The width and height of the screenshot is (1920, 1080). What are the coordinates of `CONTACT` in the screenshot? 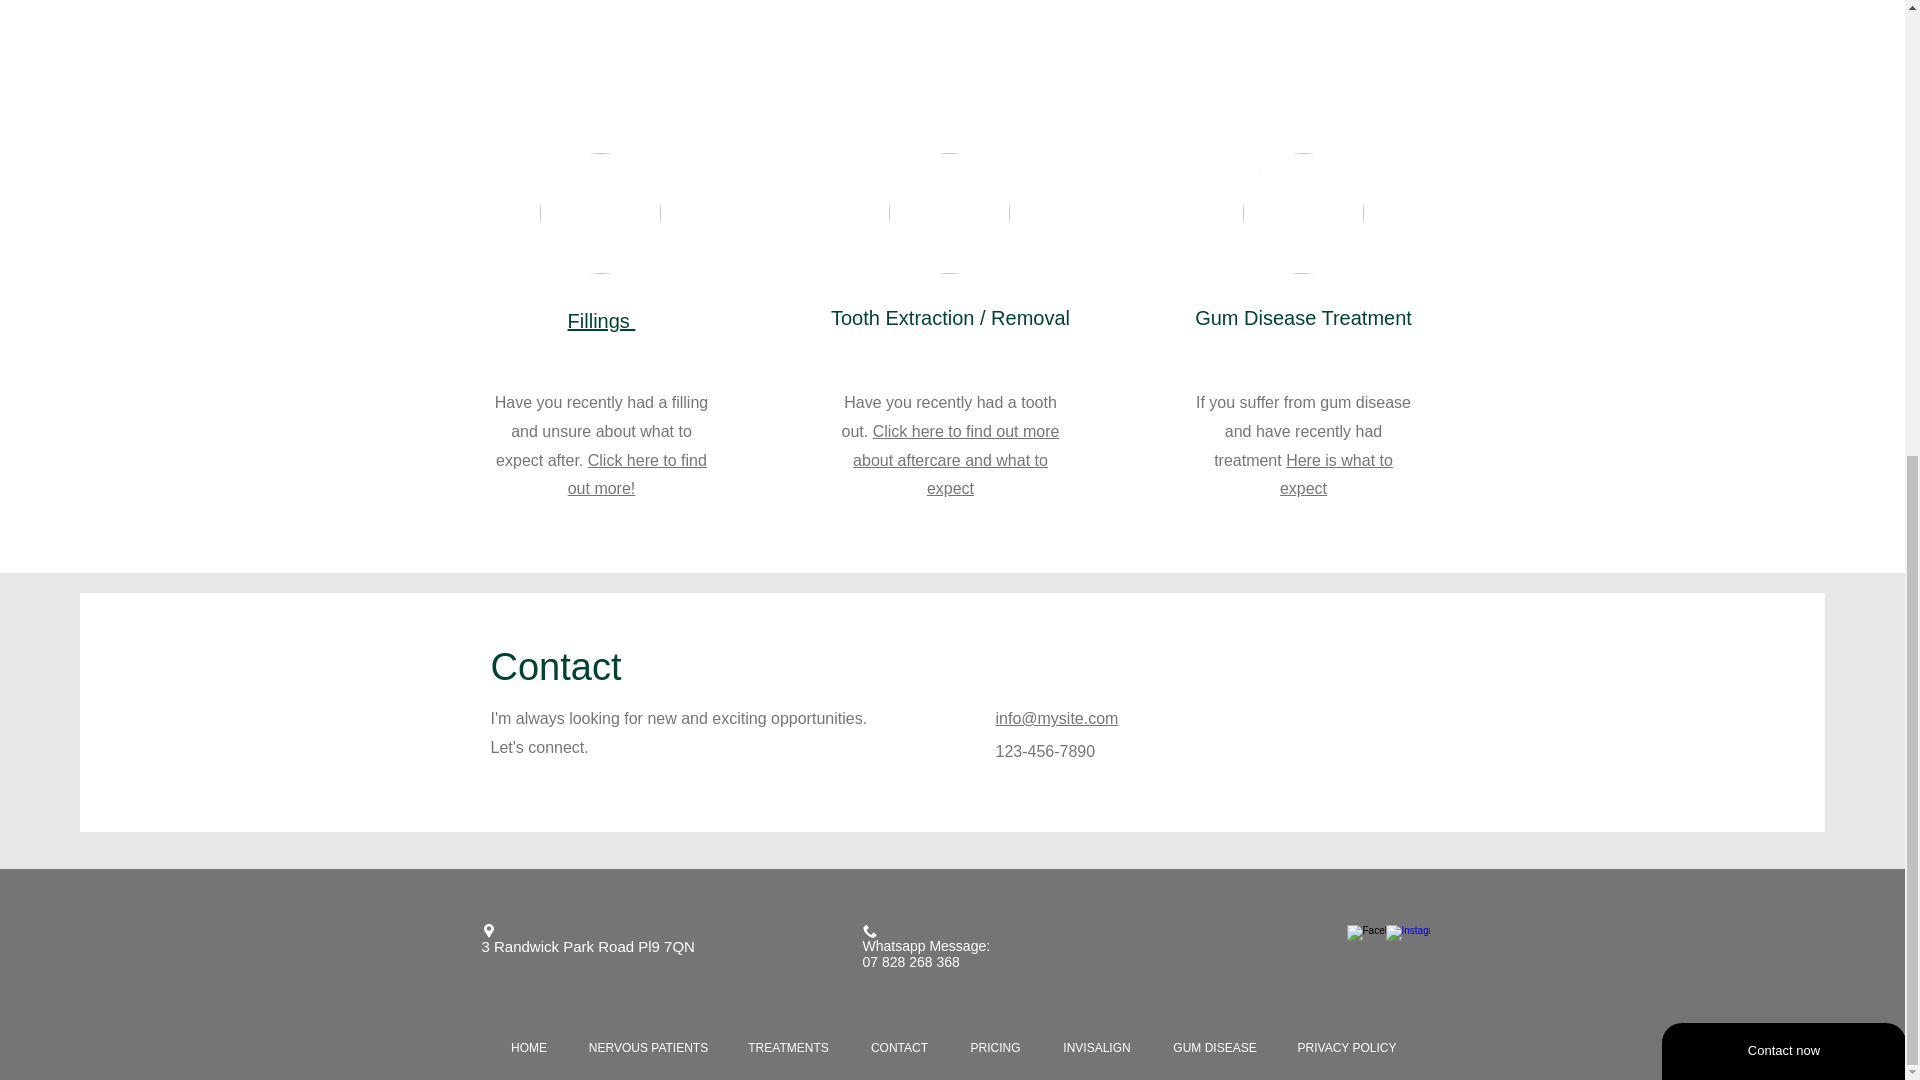 It's located at (900, 1048).